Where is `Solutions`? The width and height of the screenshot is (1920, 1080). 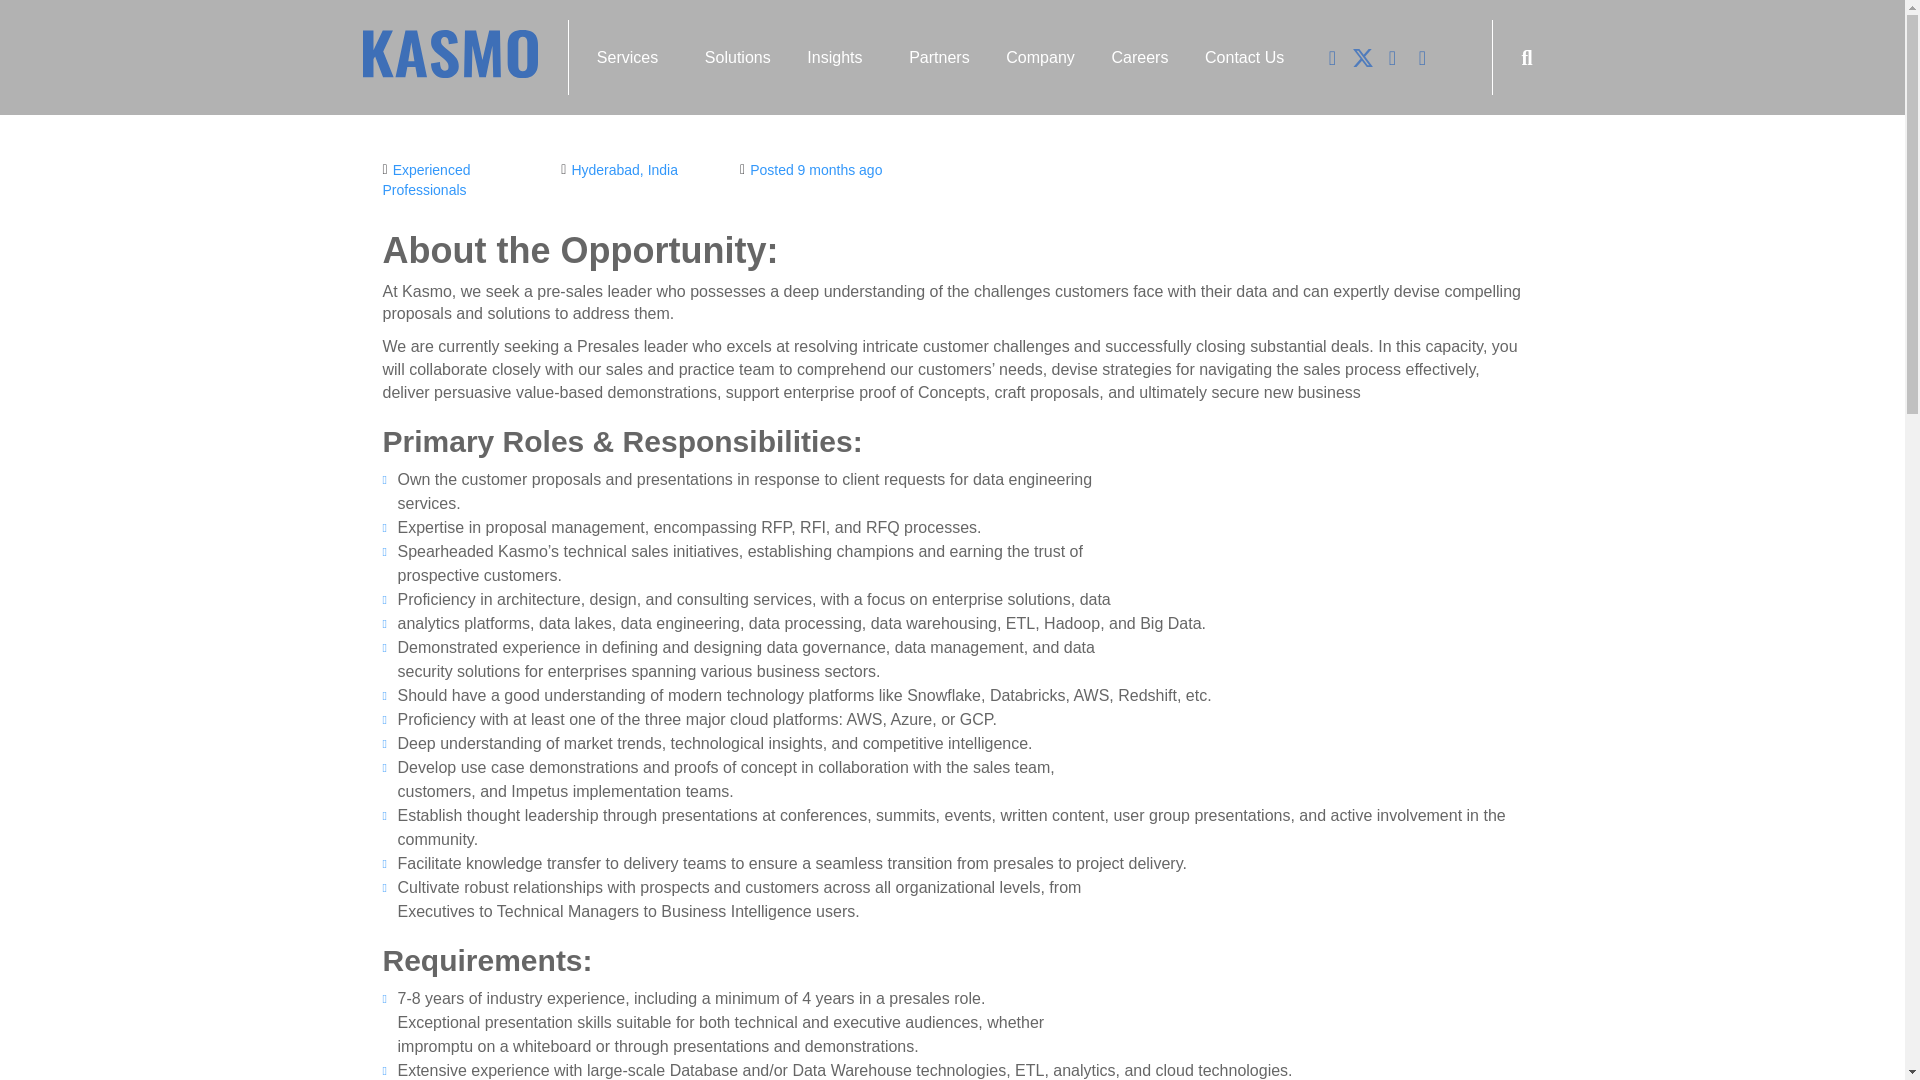
Solutions is located at coordinates (738, 56).